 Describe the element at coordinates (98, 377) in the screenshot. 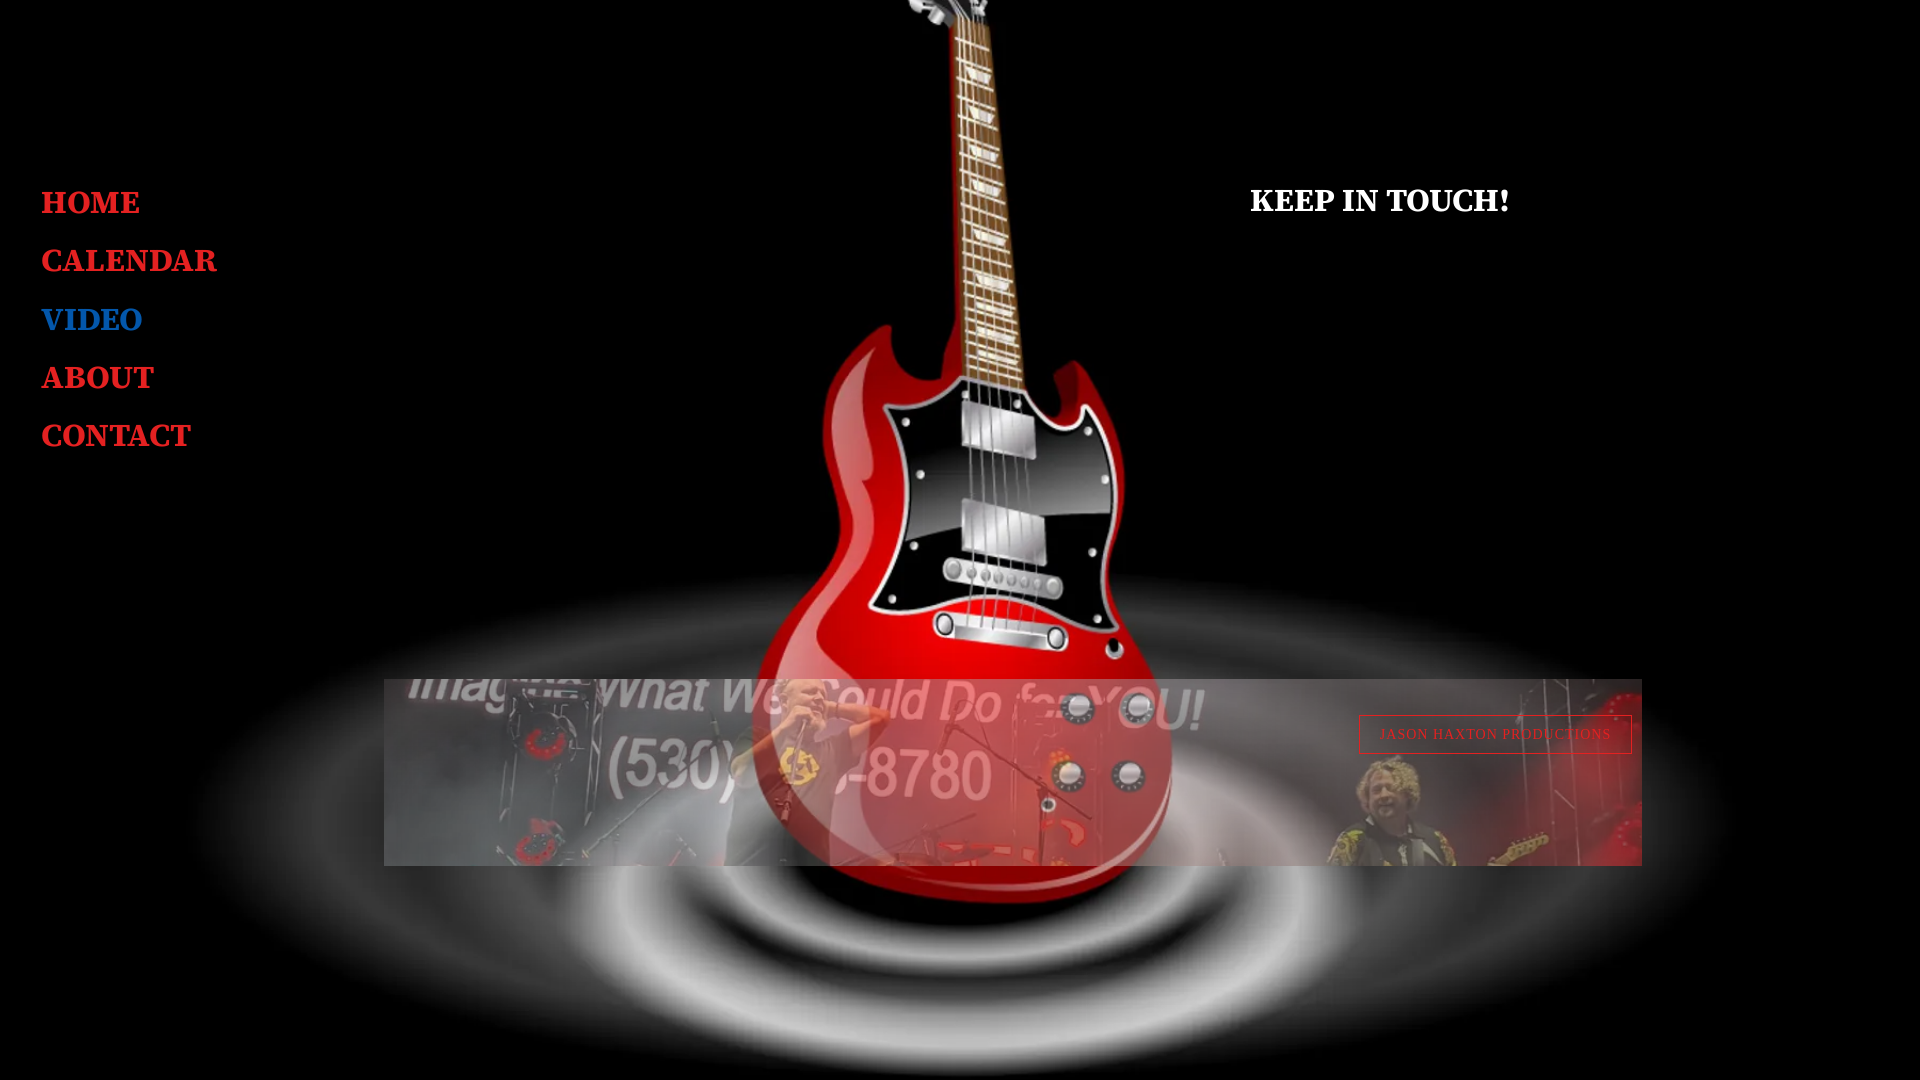

I see `ABOUT` at that location.